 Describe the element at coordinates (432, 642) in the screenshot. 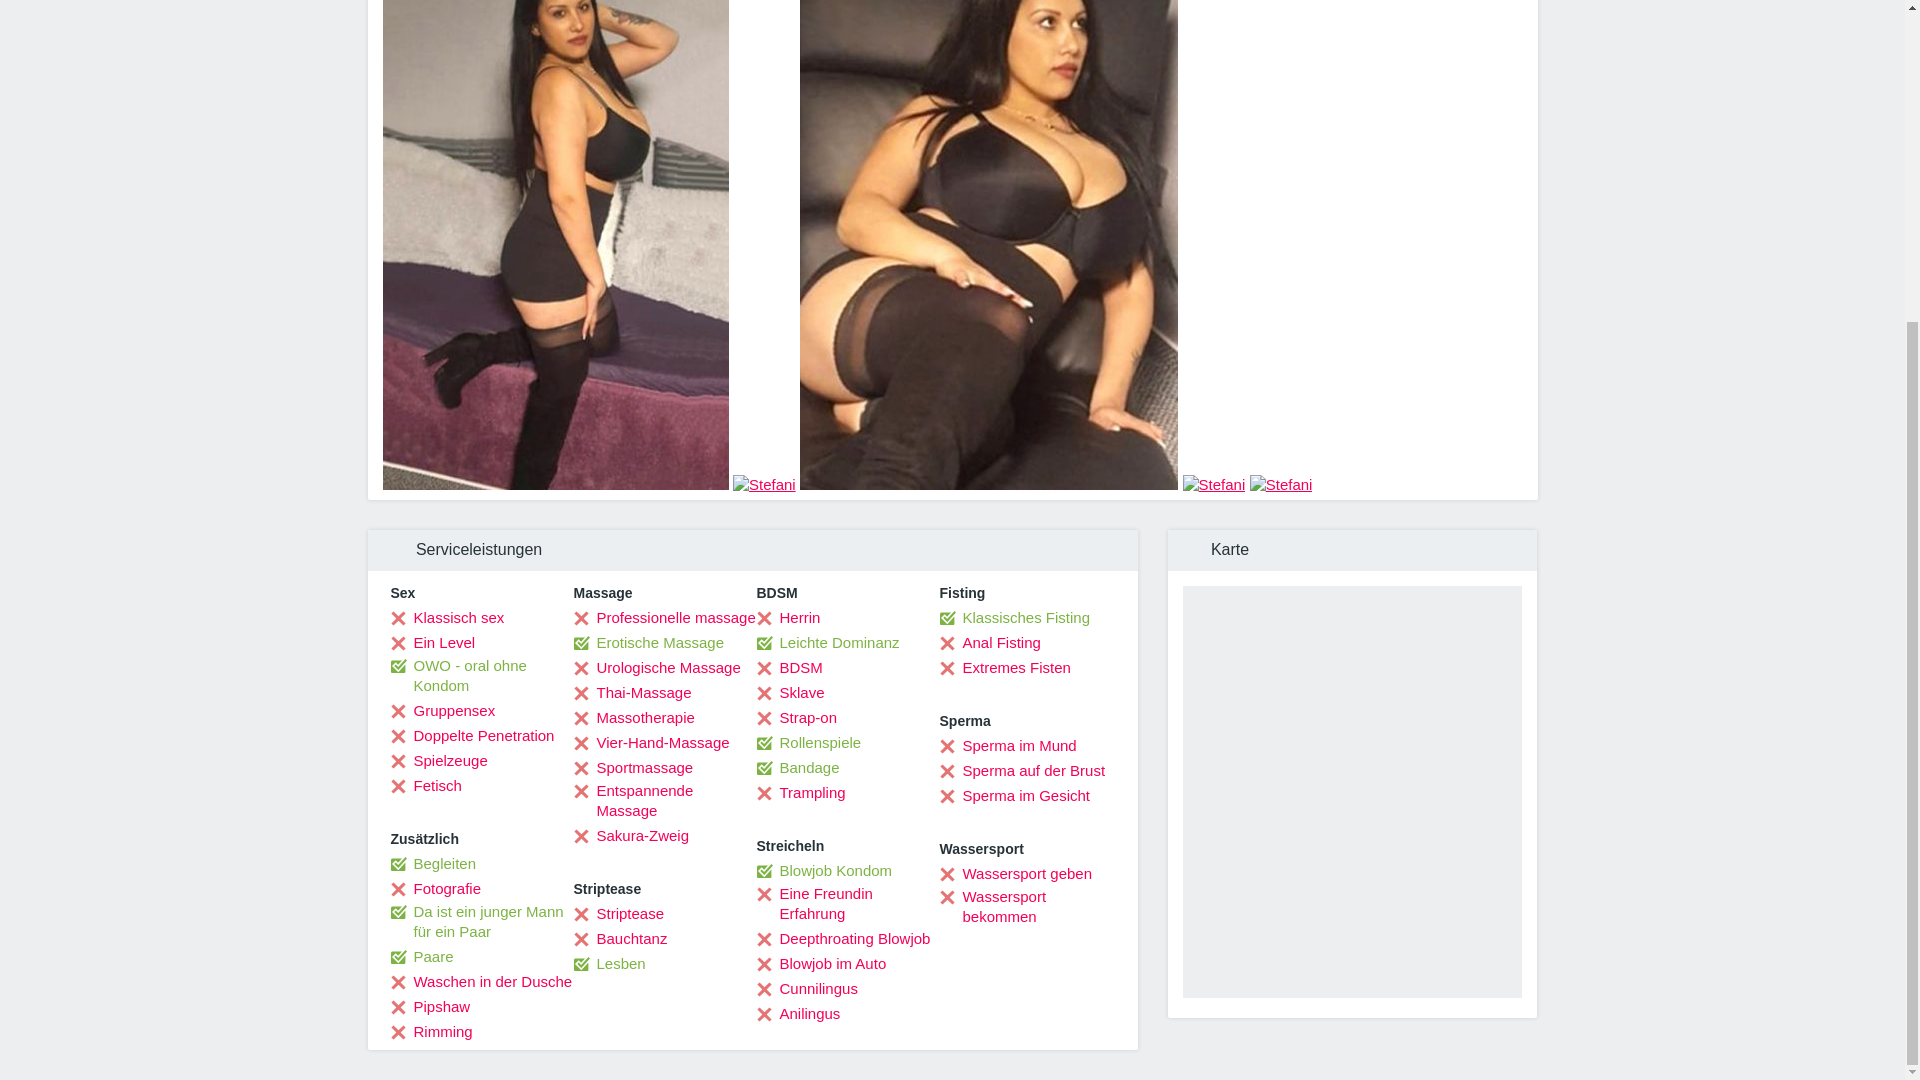

I see `Ein Level` at that location.